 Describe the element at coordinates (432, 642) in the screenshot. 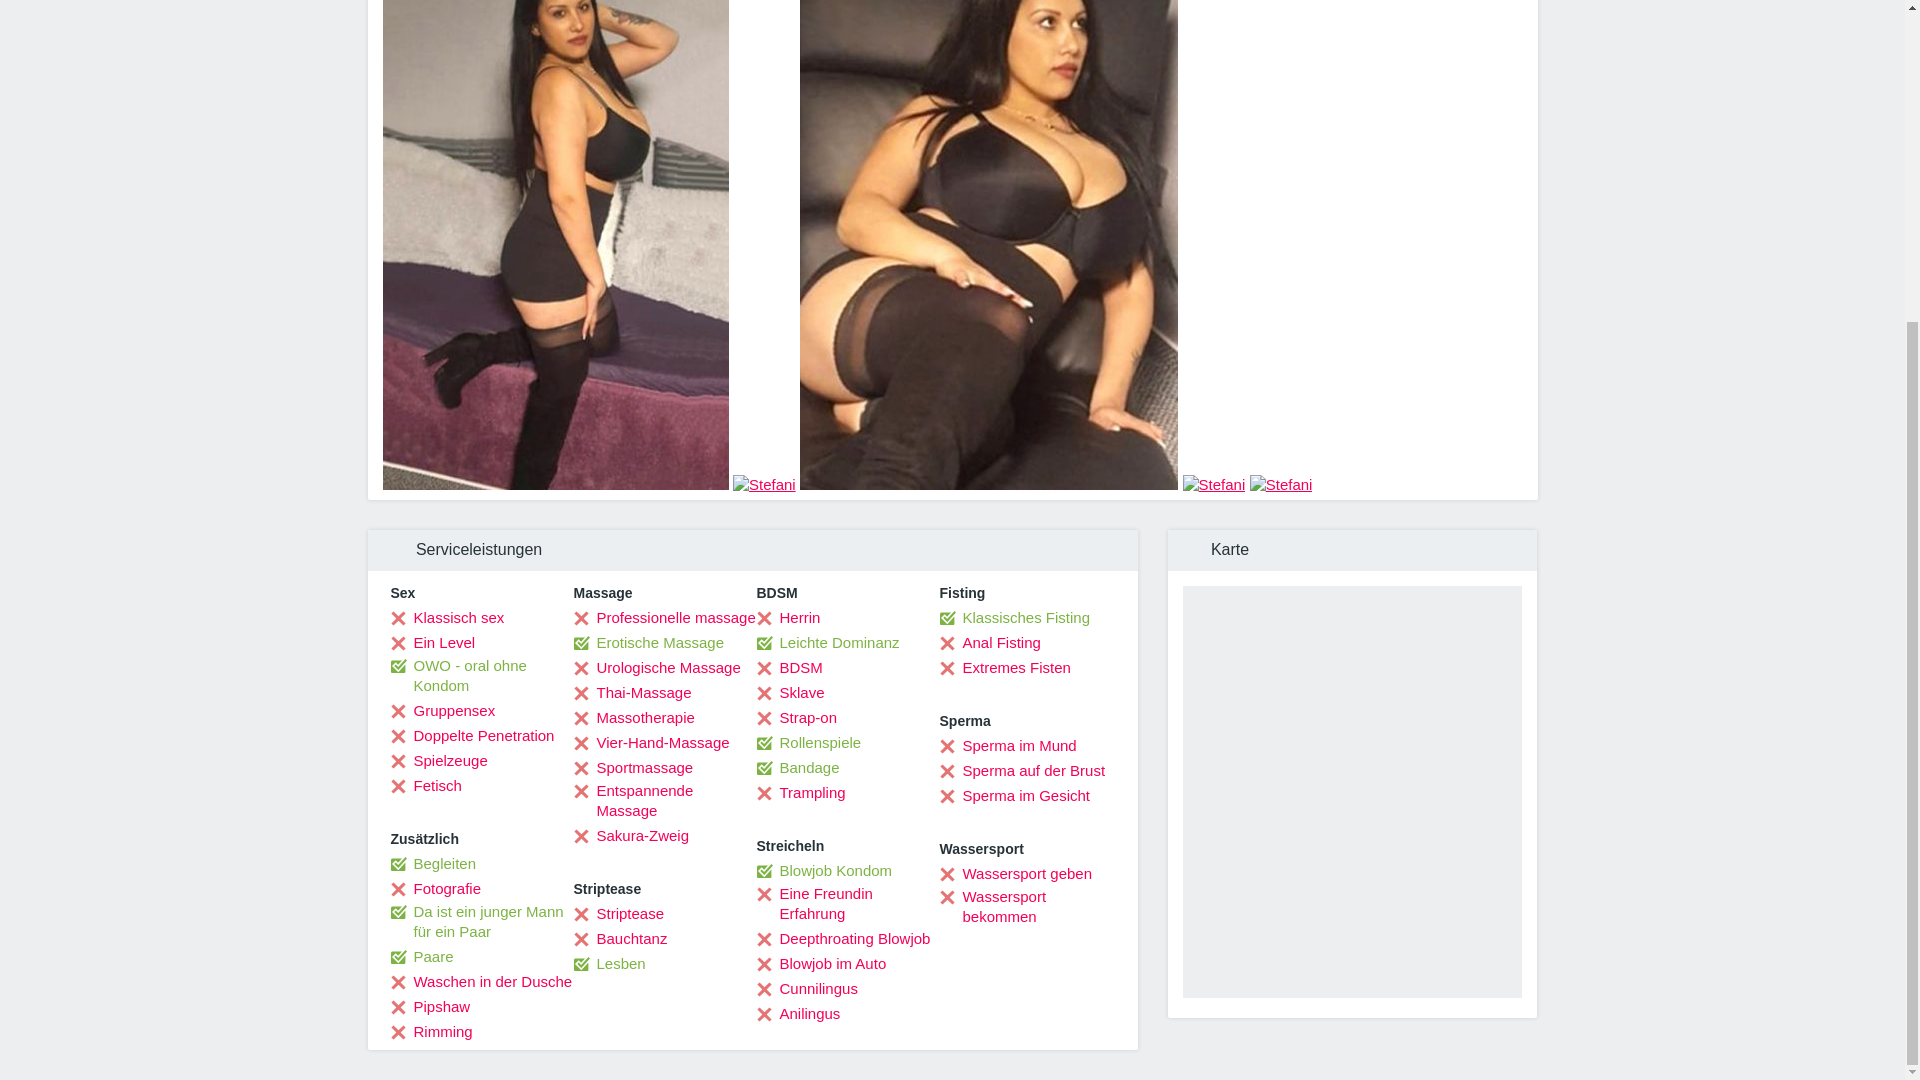

I see `Ein Level` at that location.